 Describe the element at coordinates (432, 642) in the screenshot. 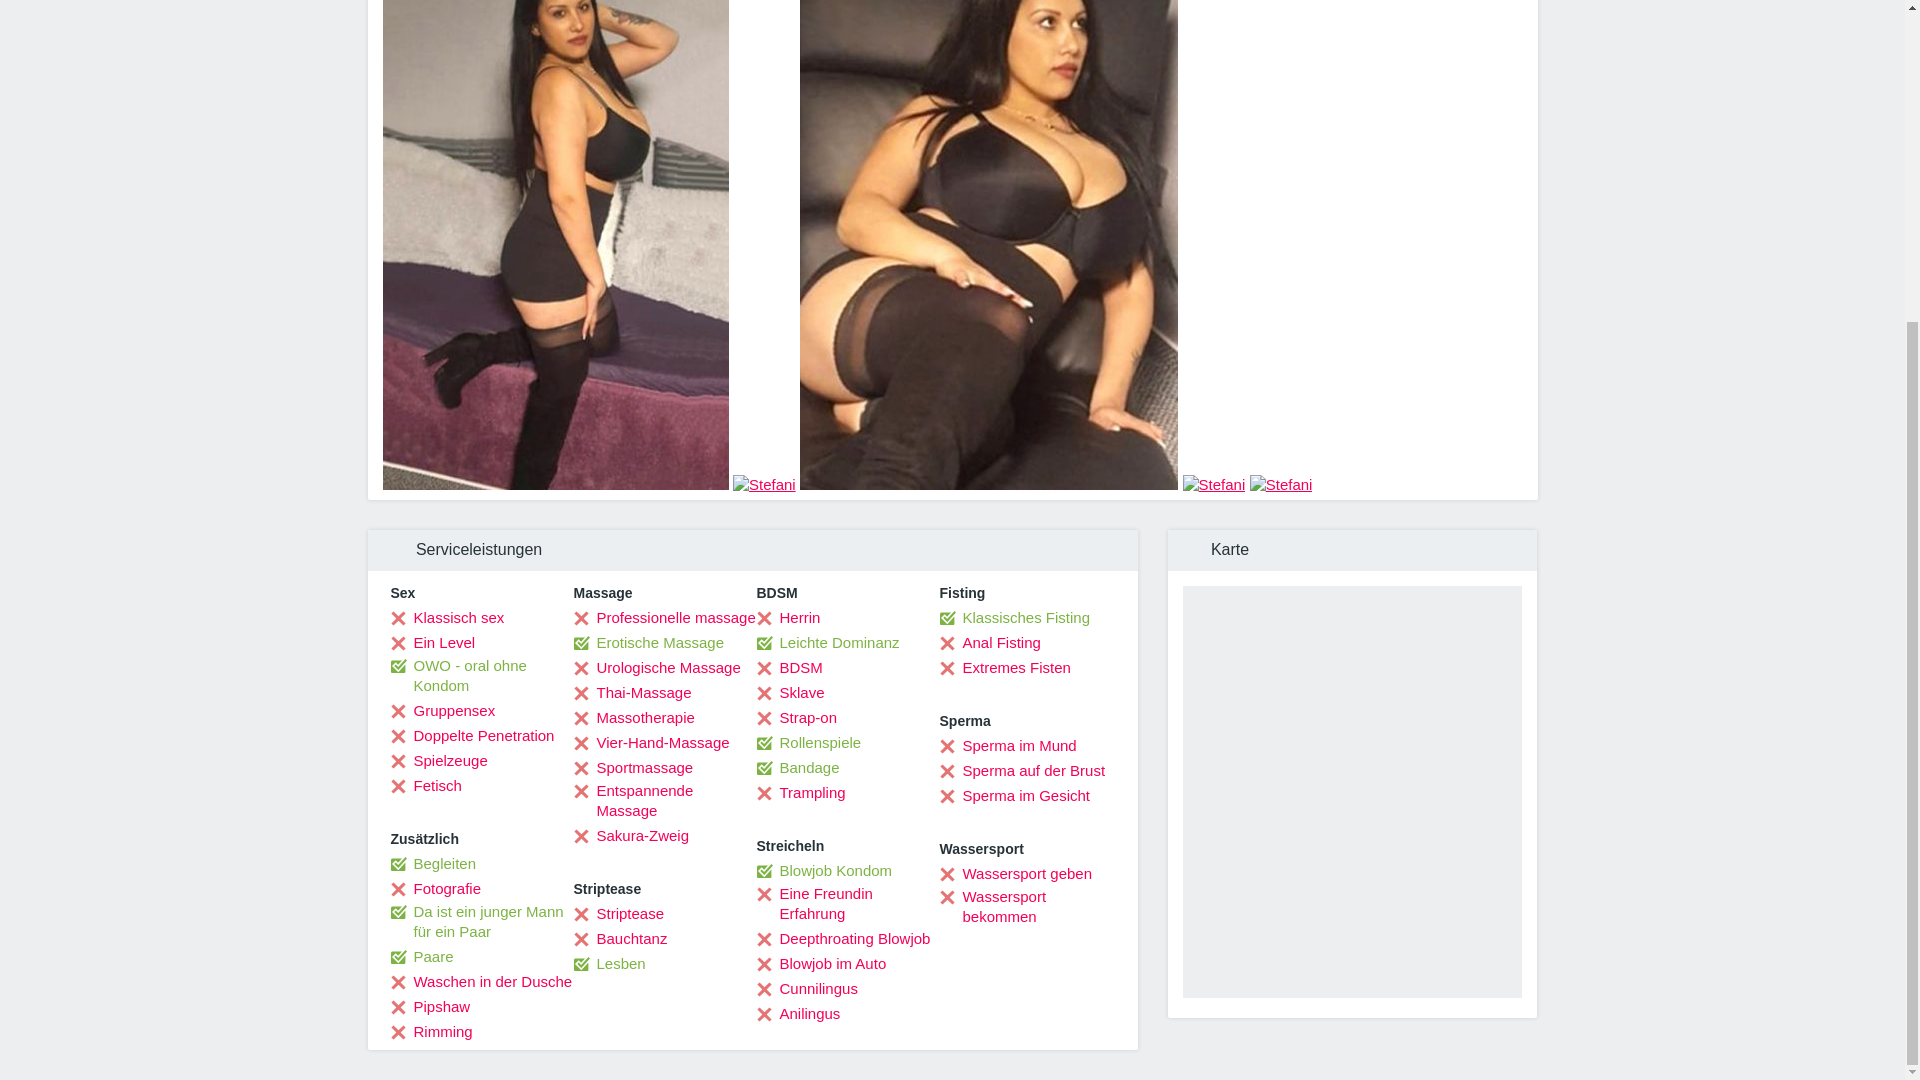

I see `Ein Level` at that location.